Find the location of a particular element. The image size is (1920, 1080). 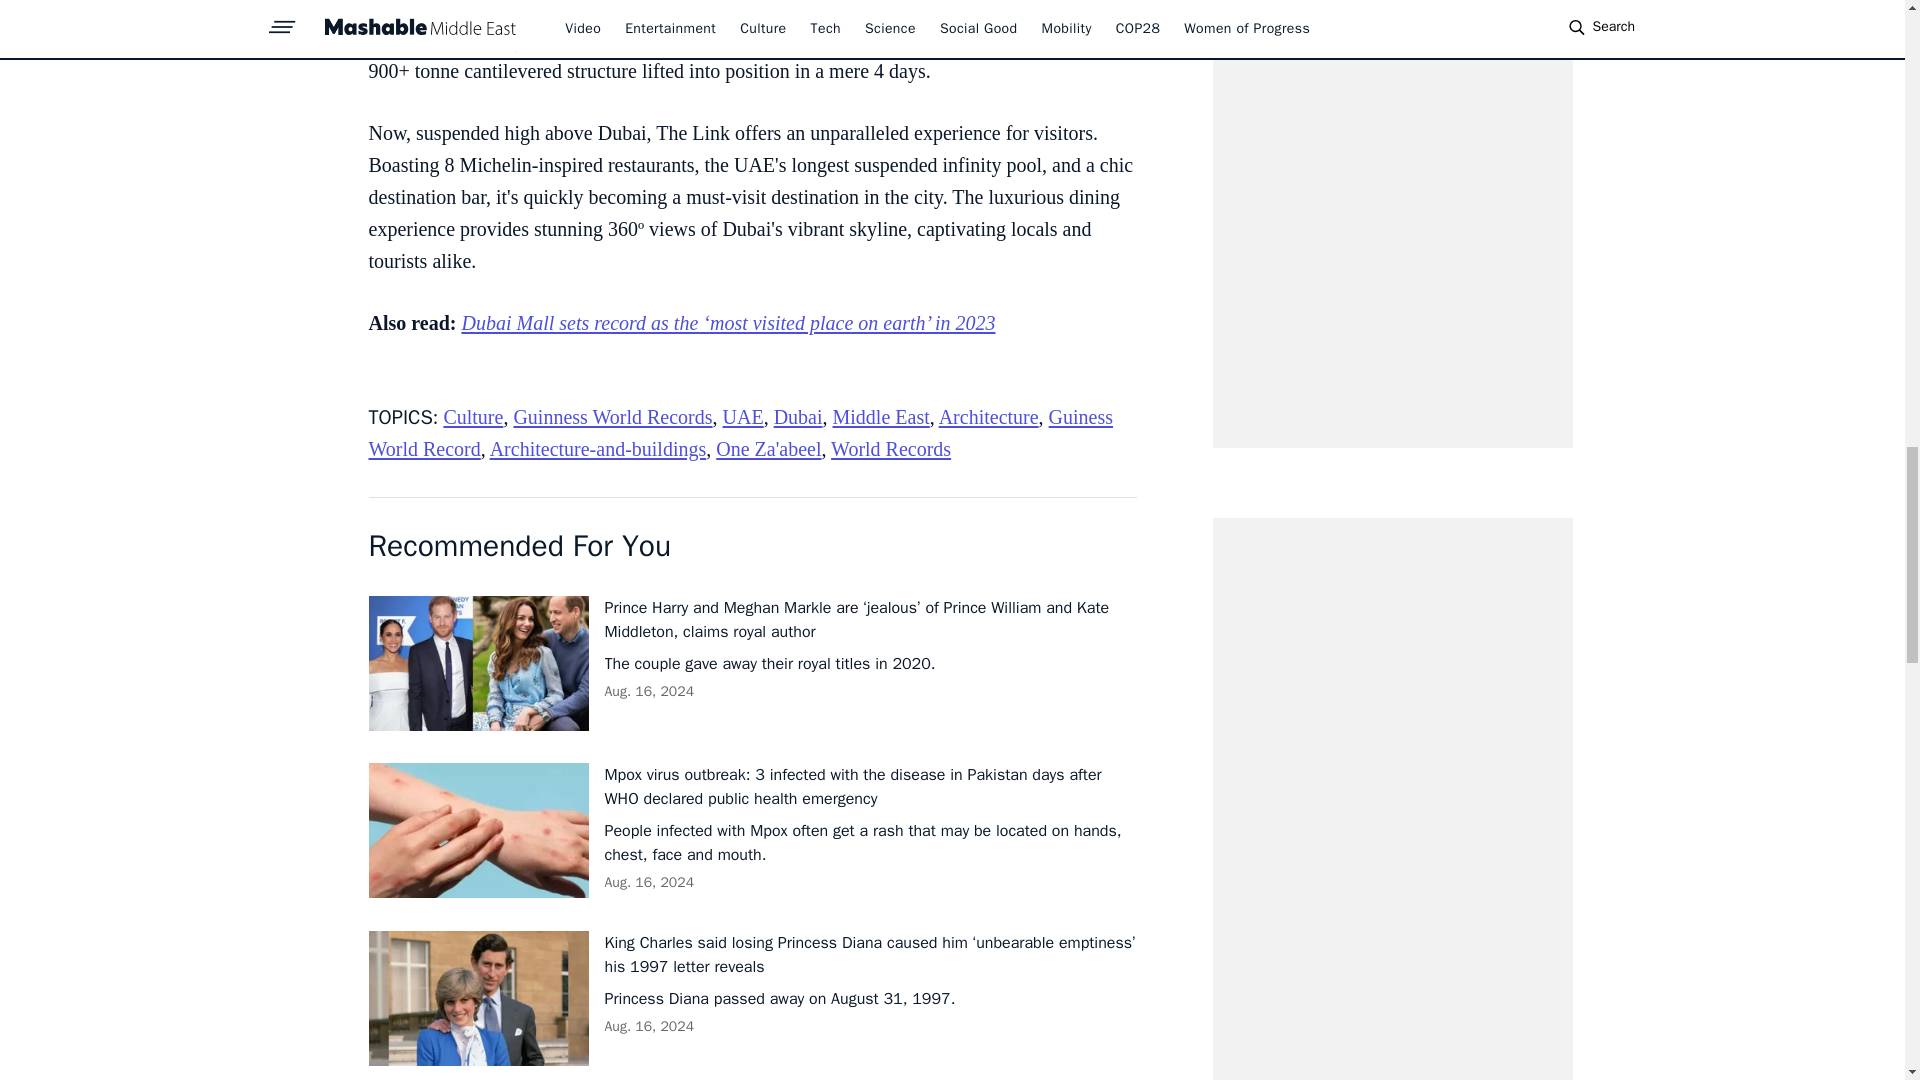

Dubai is located at coordinates (798, 416).